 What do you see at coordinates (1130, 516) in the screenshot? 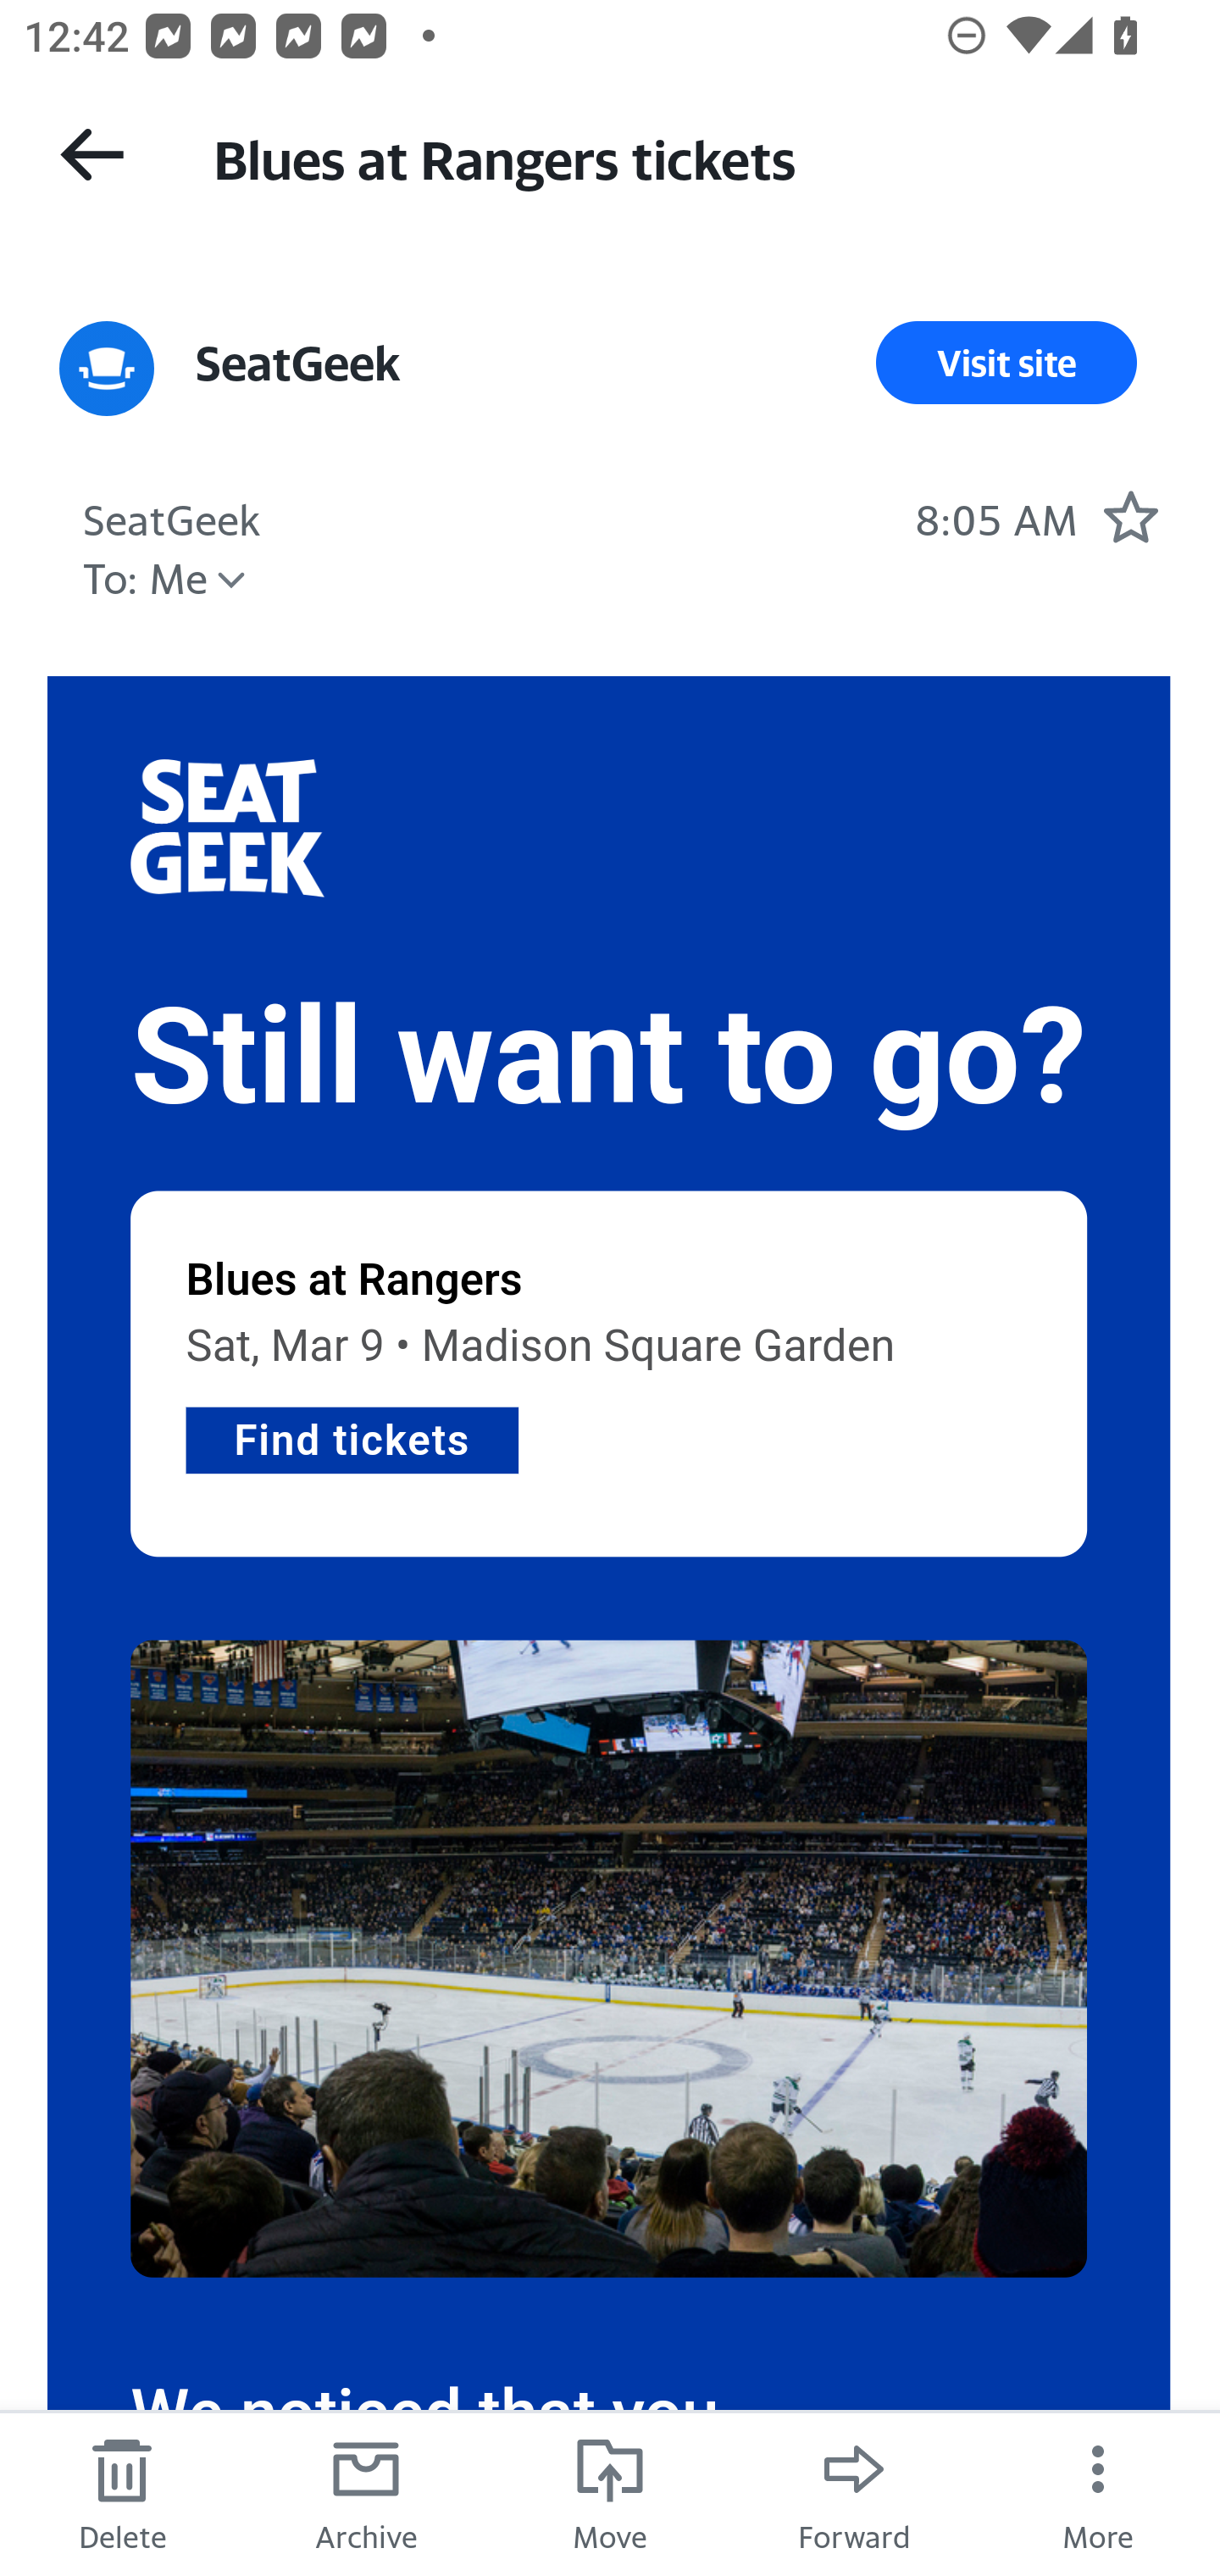
I see `Mark as starred.` at bounding box center [1130, 516].